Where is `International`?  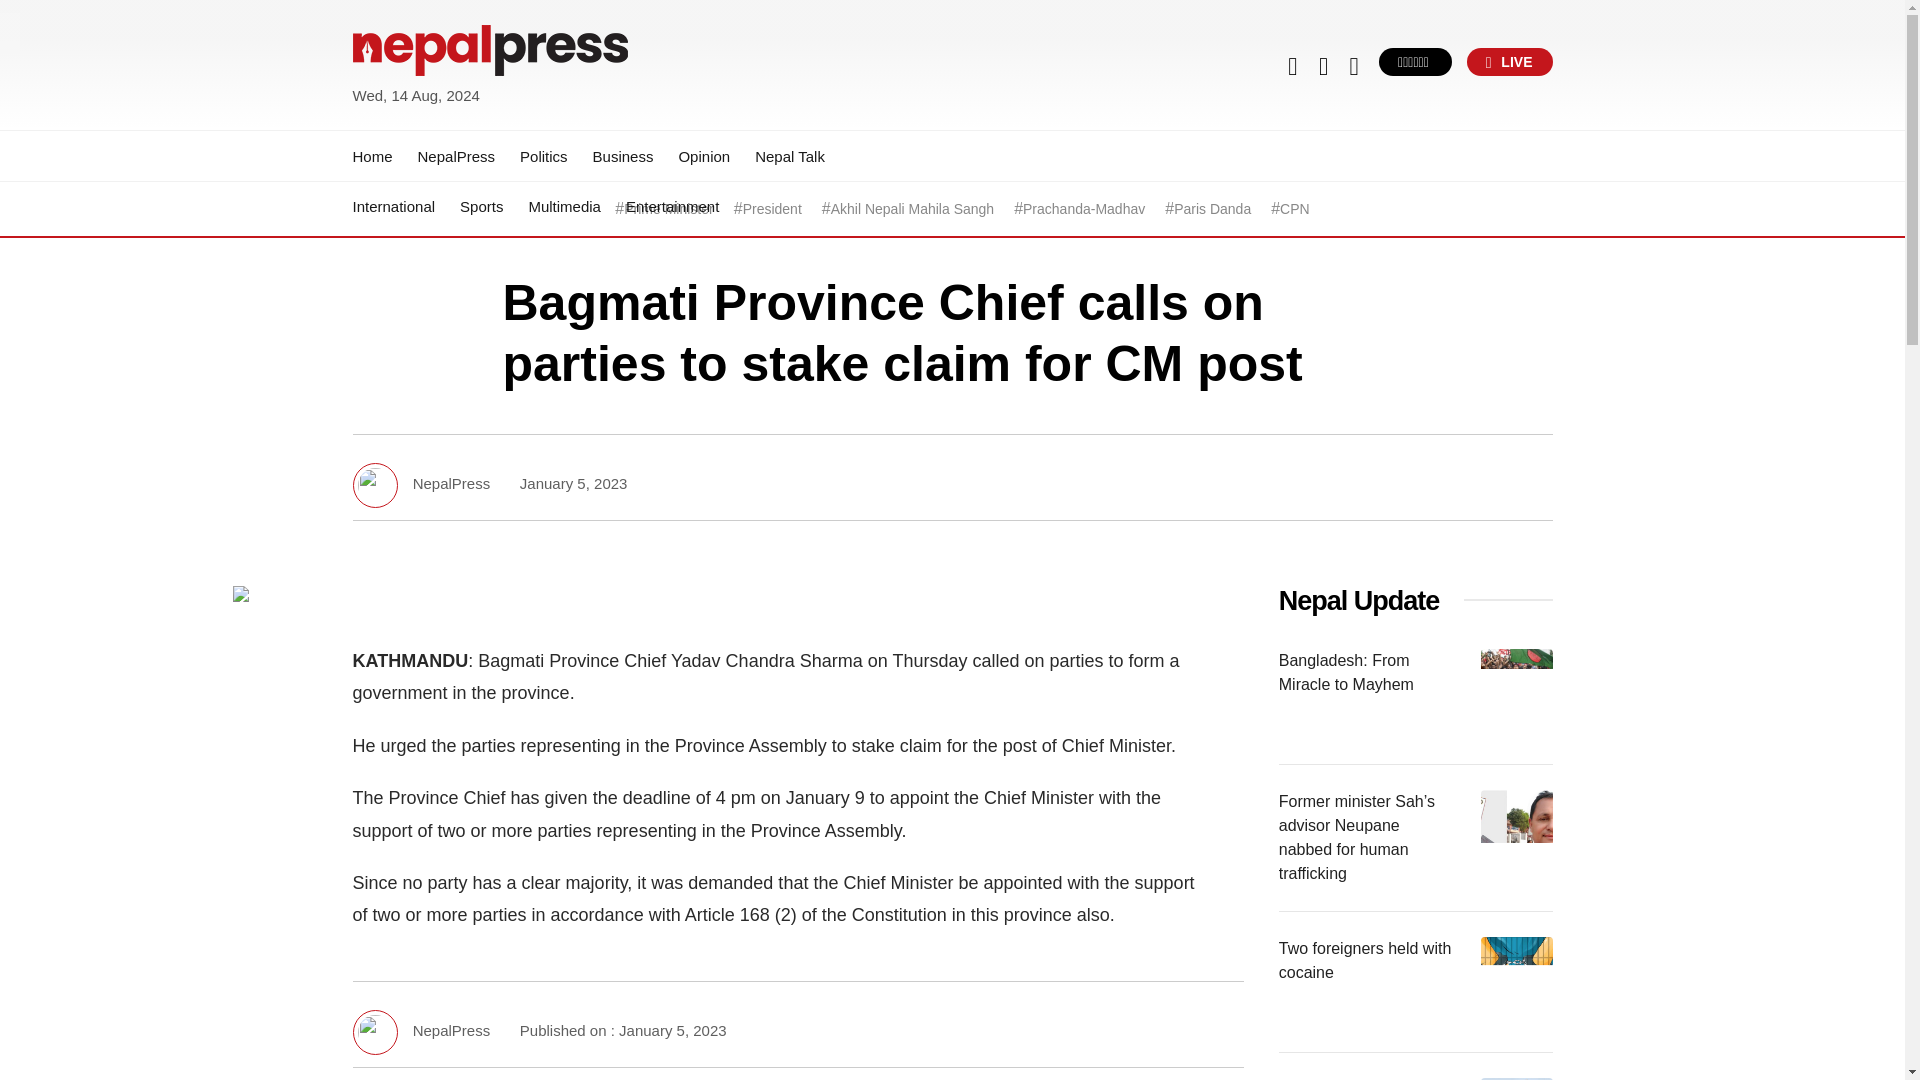
International is located at coordinates (393, 206).